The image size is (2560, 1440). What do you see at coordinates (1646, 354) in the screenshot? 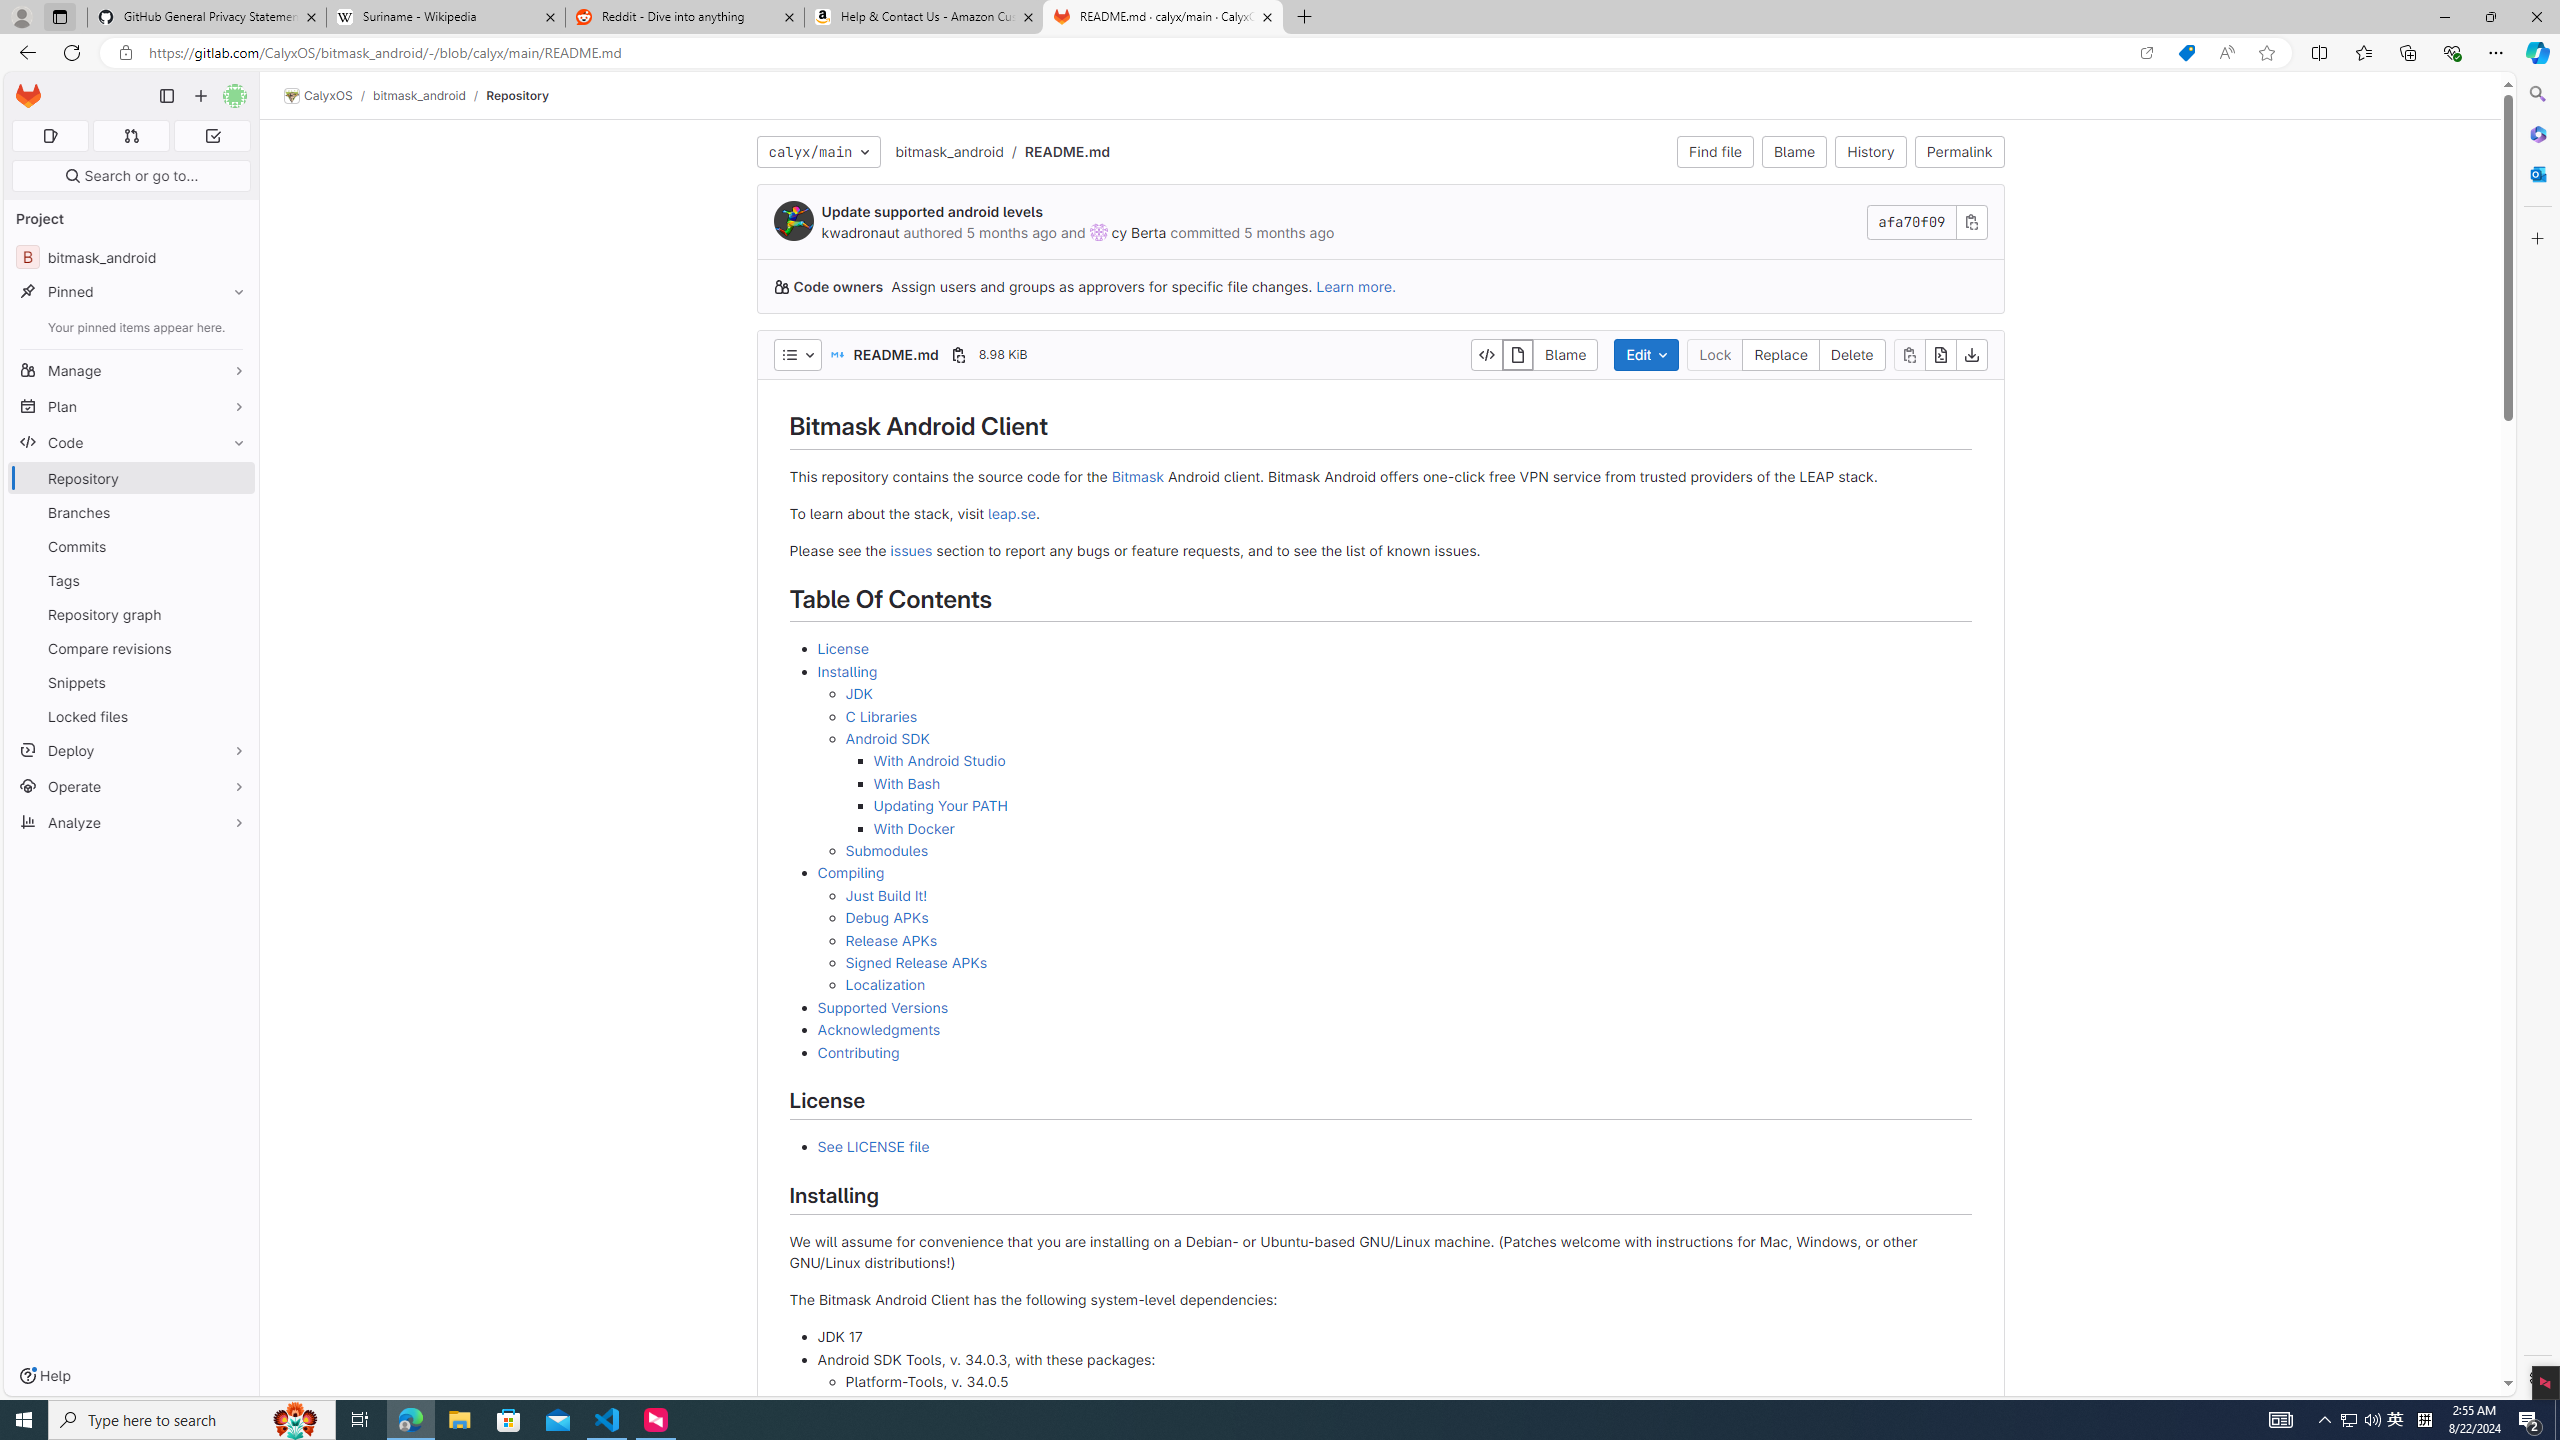
I see `Edit` at bounding box center [1646, 354].